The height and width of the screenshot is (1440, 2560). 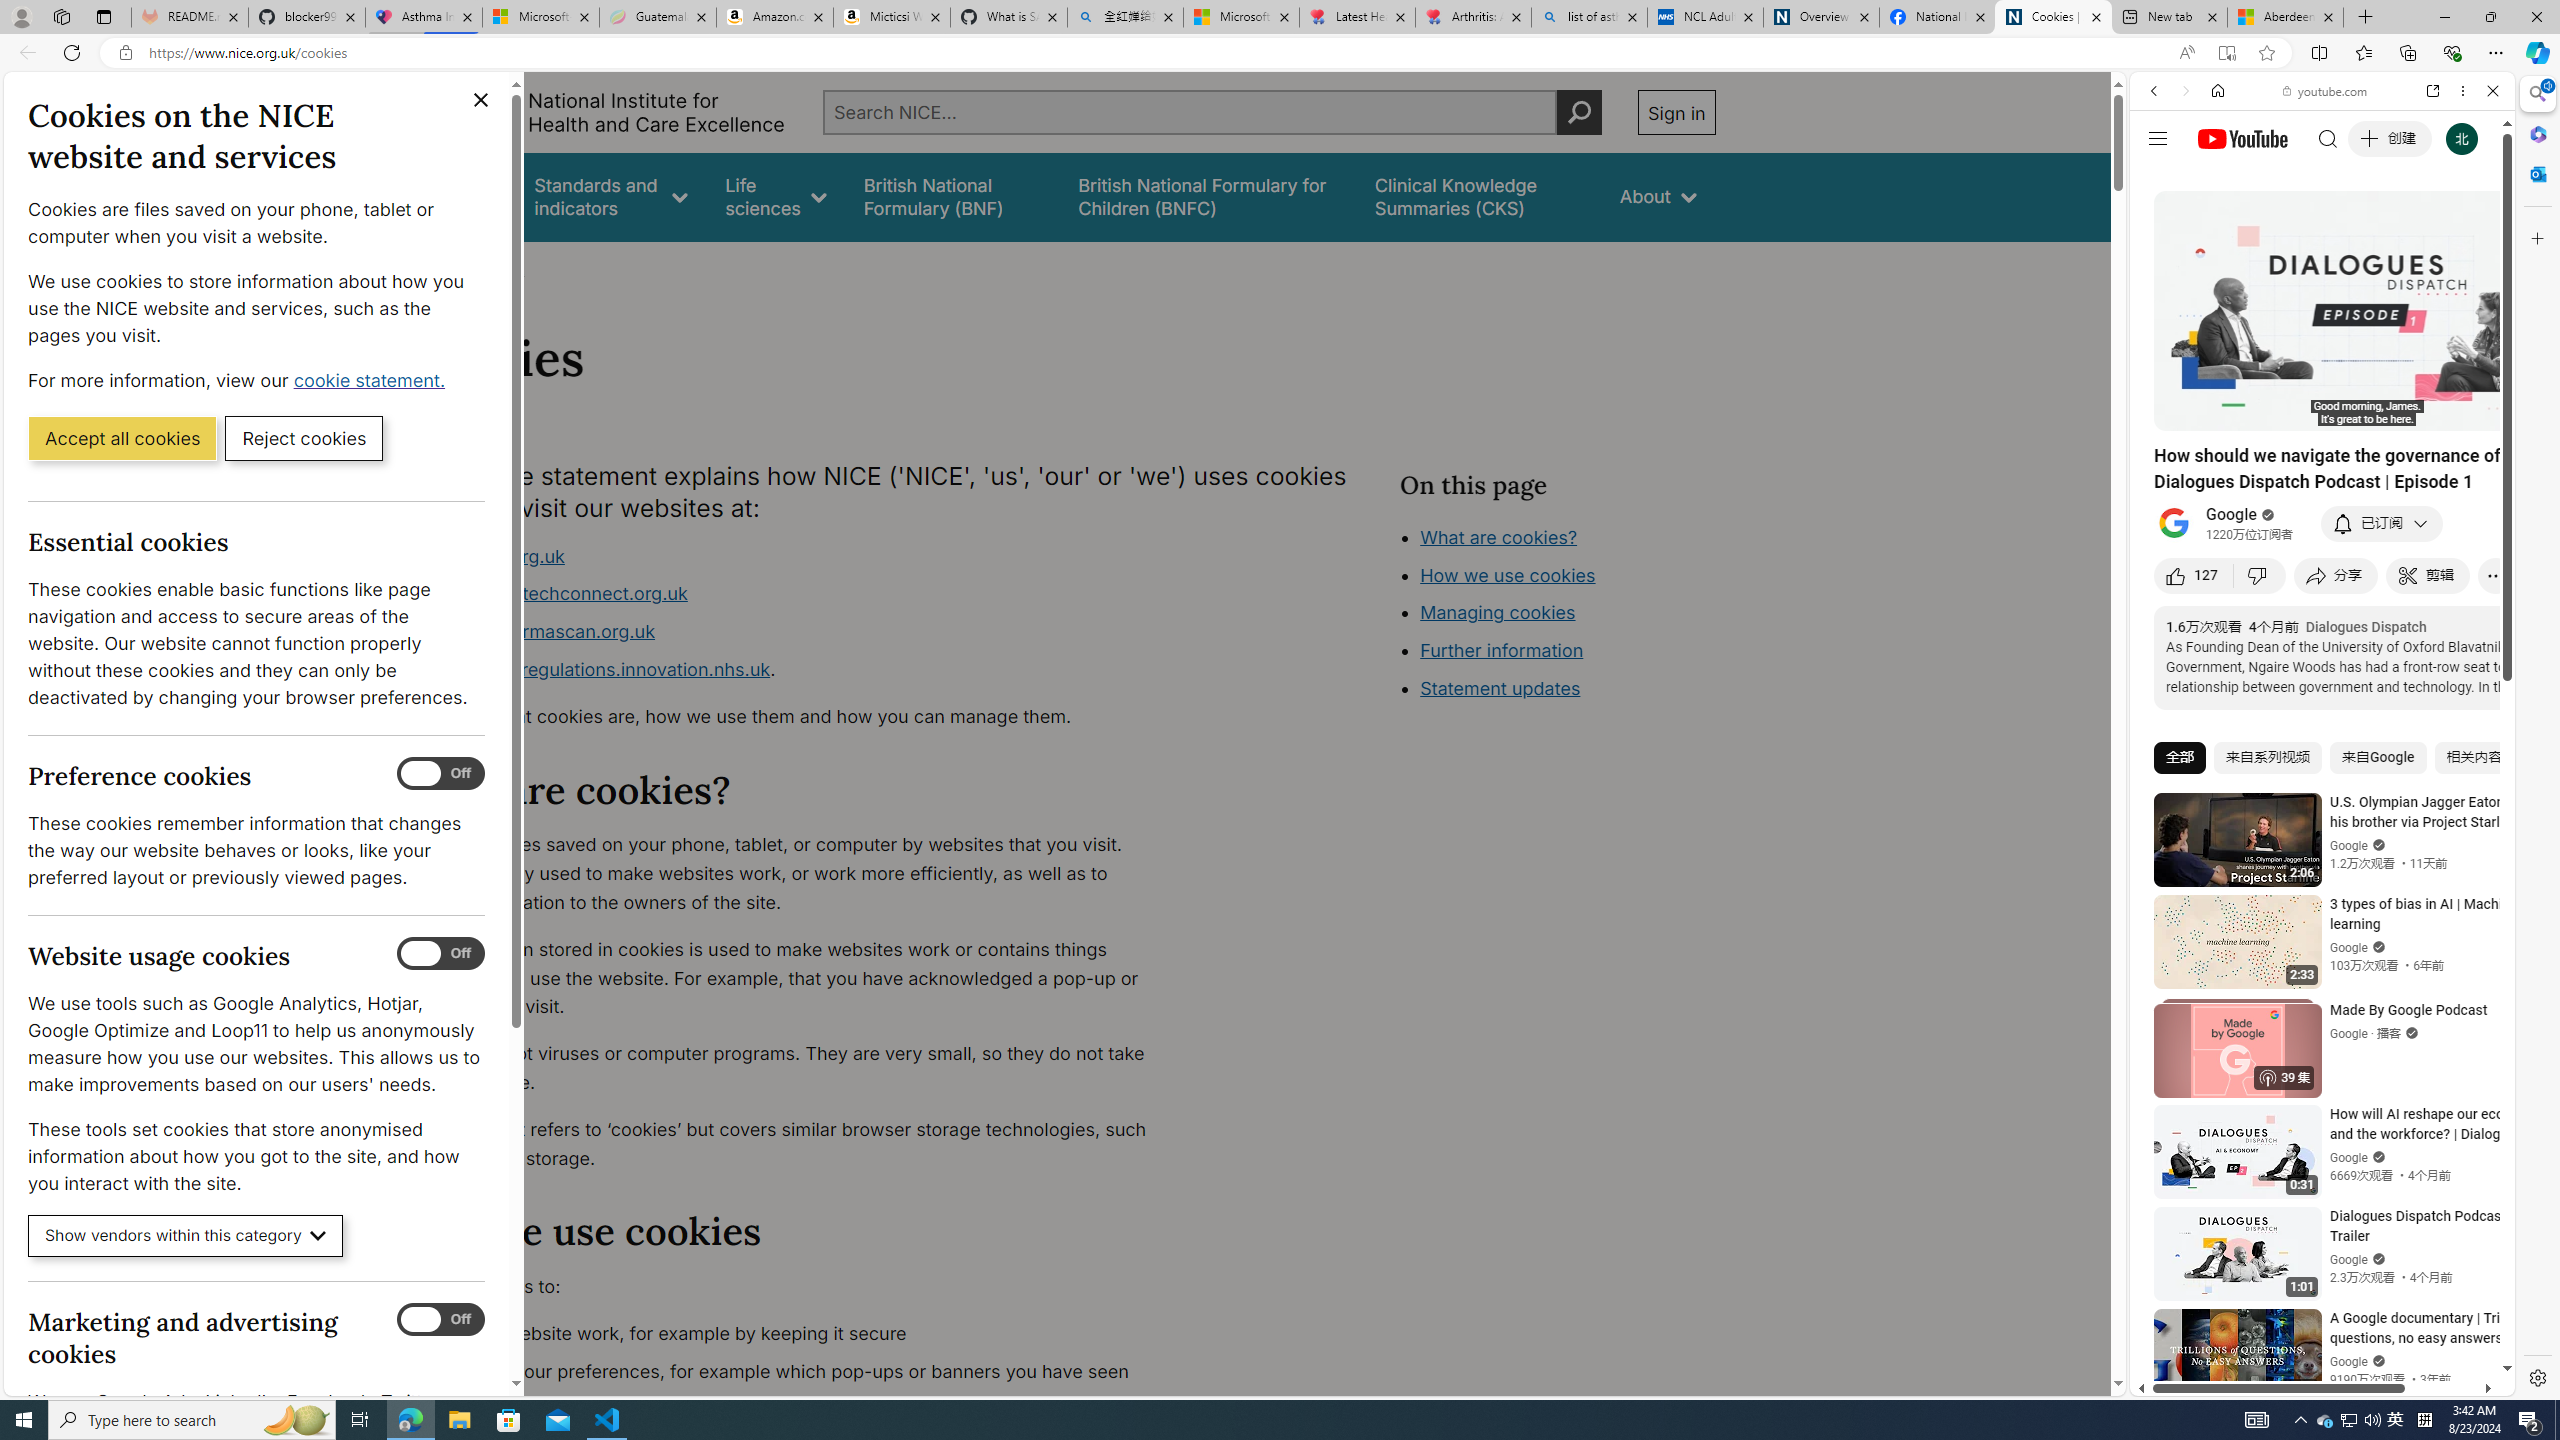 I want to click on How we use cookies, so click(x=1576, y=686).